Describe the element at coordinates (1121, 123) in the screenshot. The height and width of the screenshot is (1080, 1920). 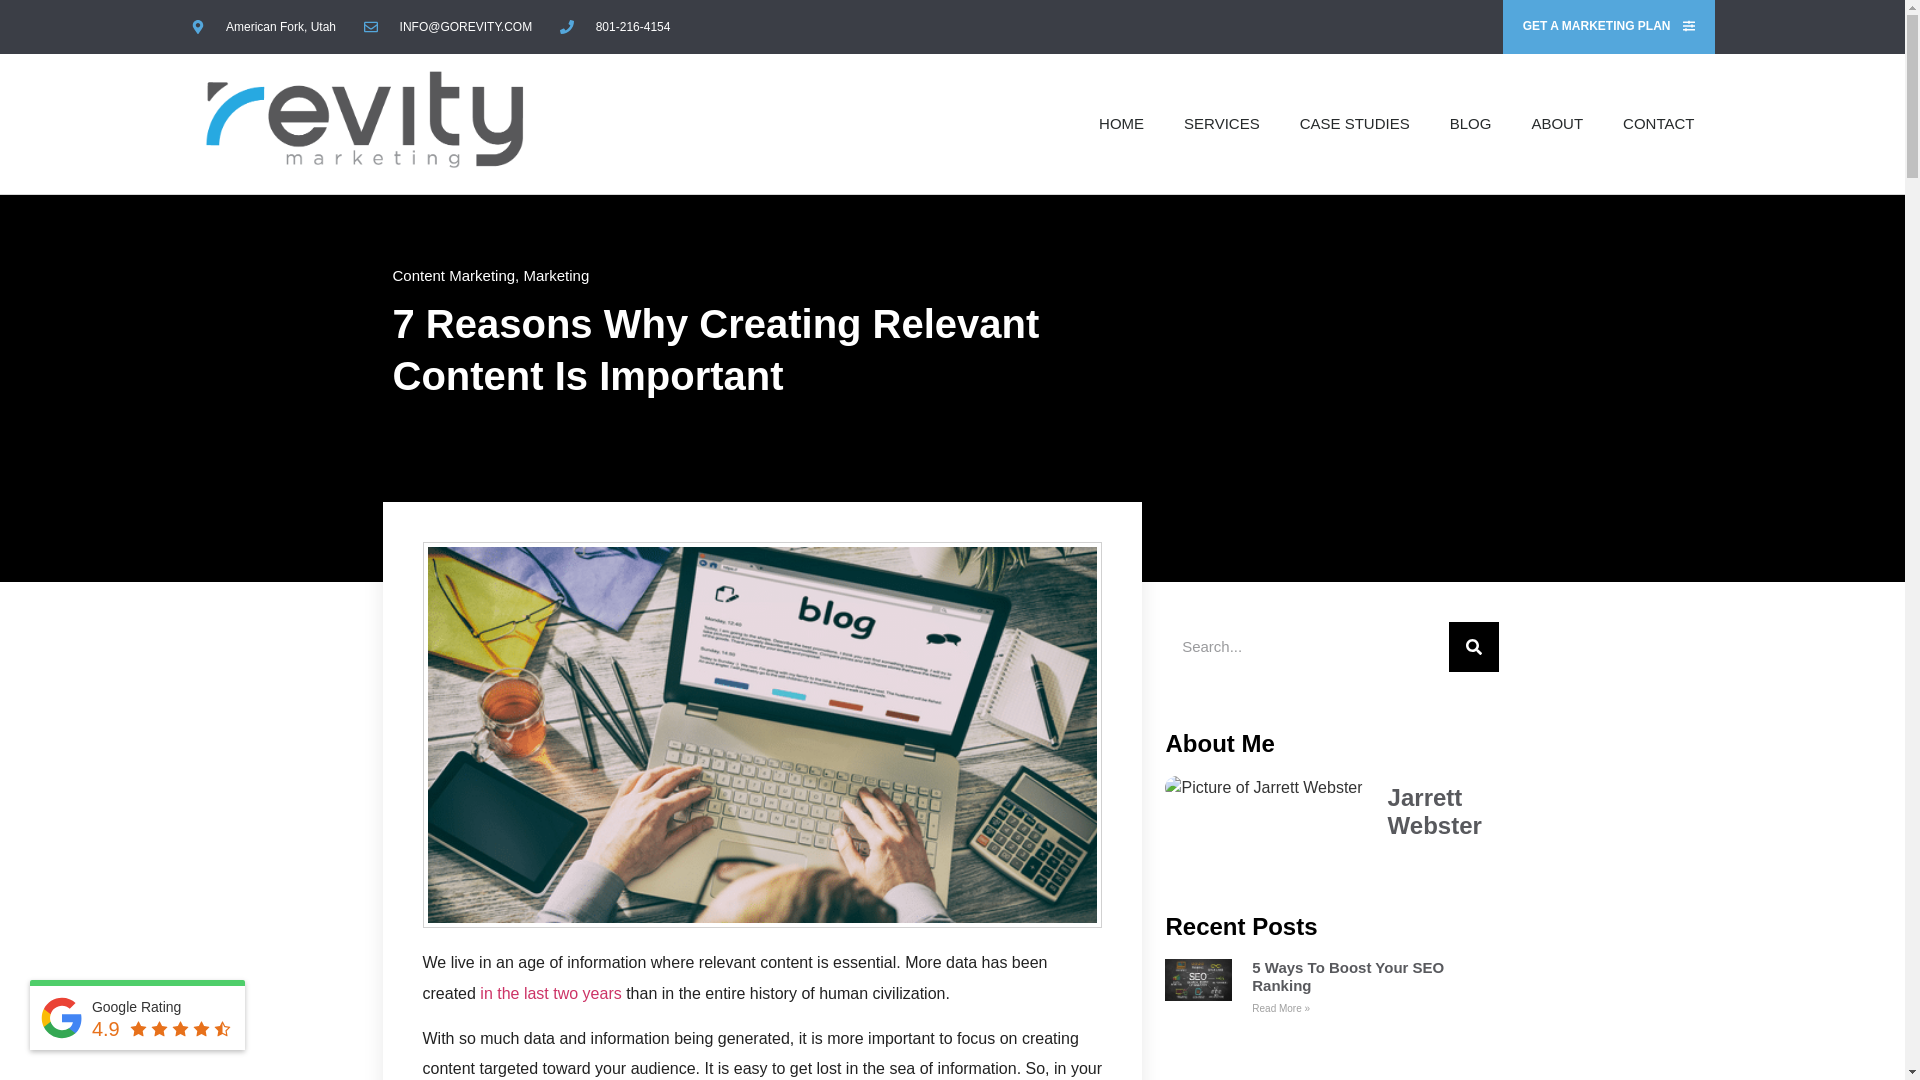
I see `HOME` at that location.